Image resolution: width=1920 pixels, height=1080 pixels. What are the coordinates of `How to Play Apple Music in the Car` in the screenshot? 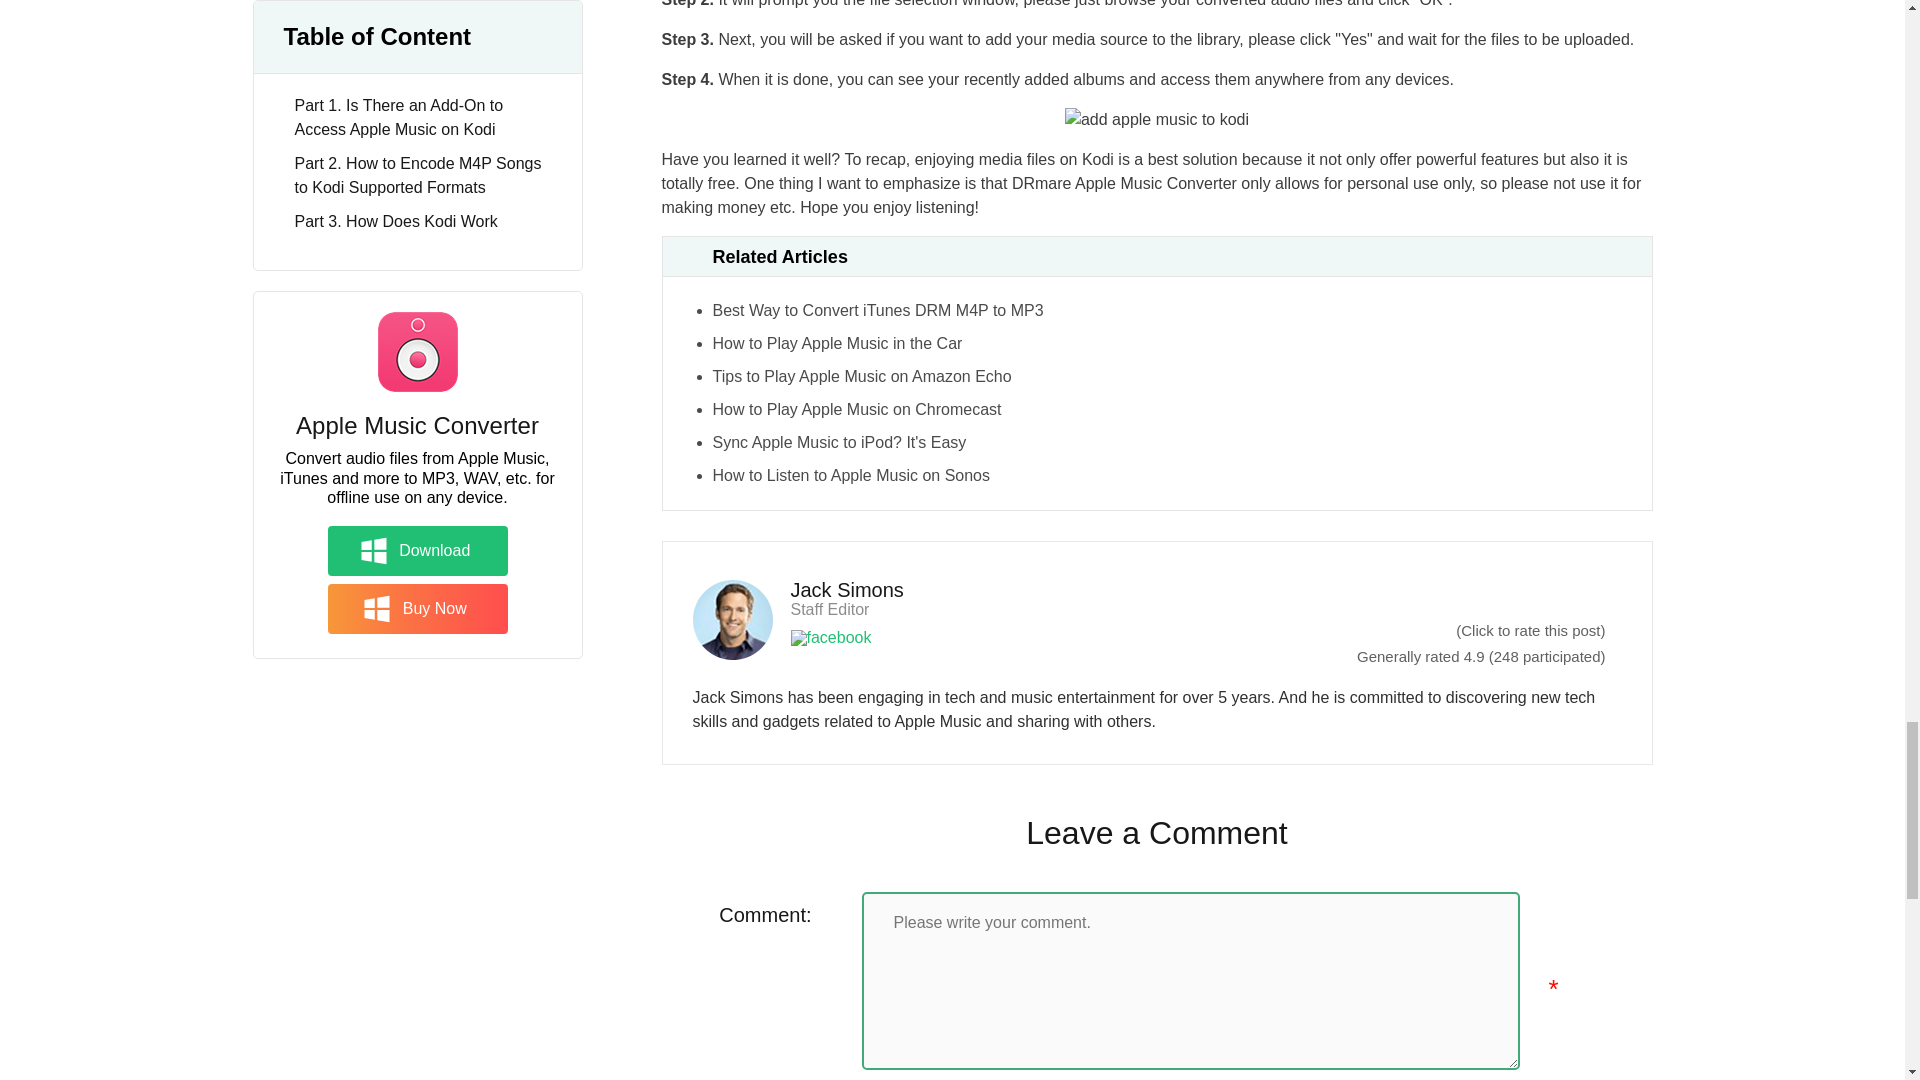 It's located at (836, 343).